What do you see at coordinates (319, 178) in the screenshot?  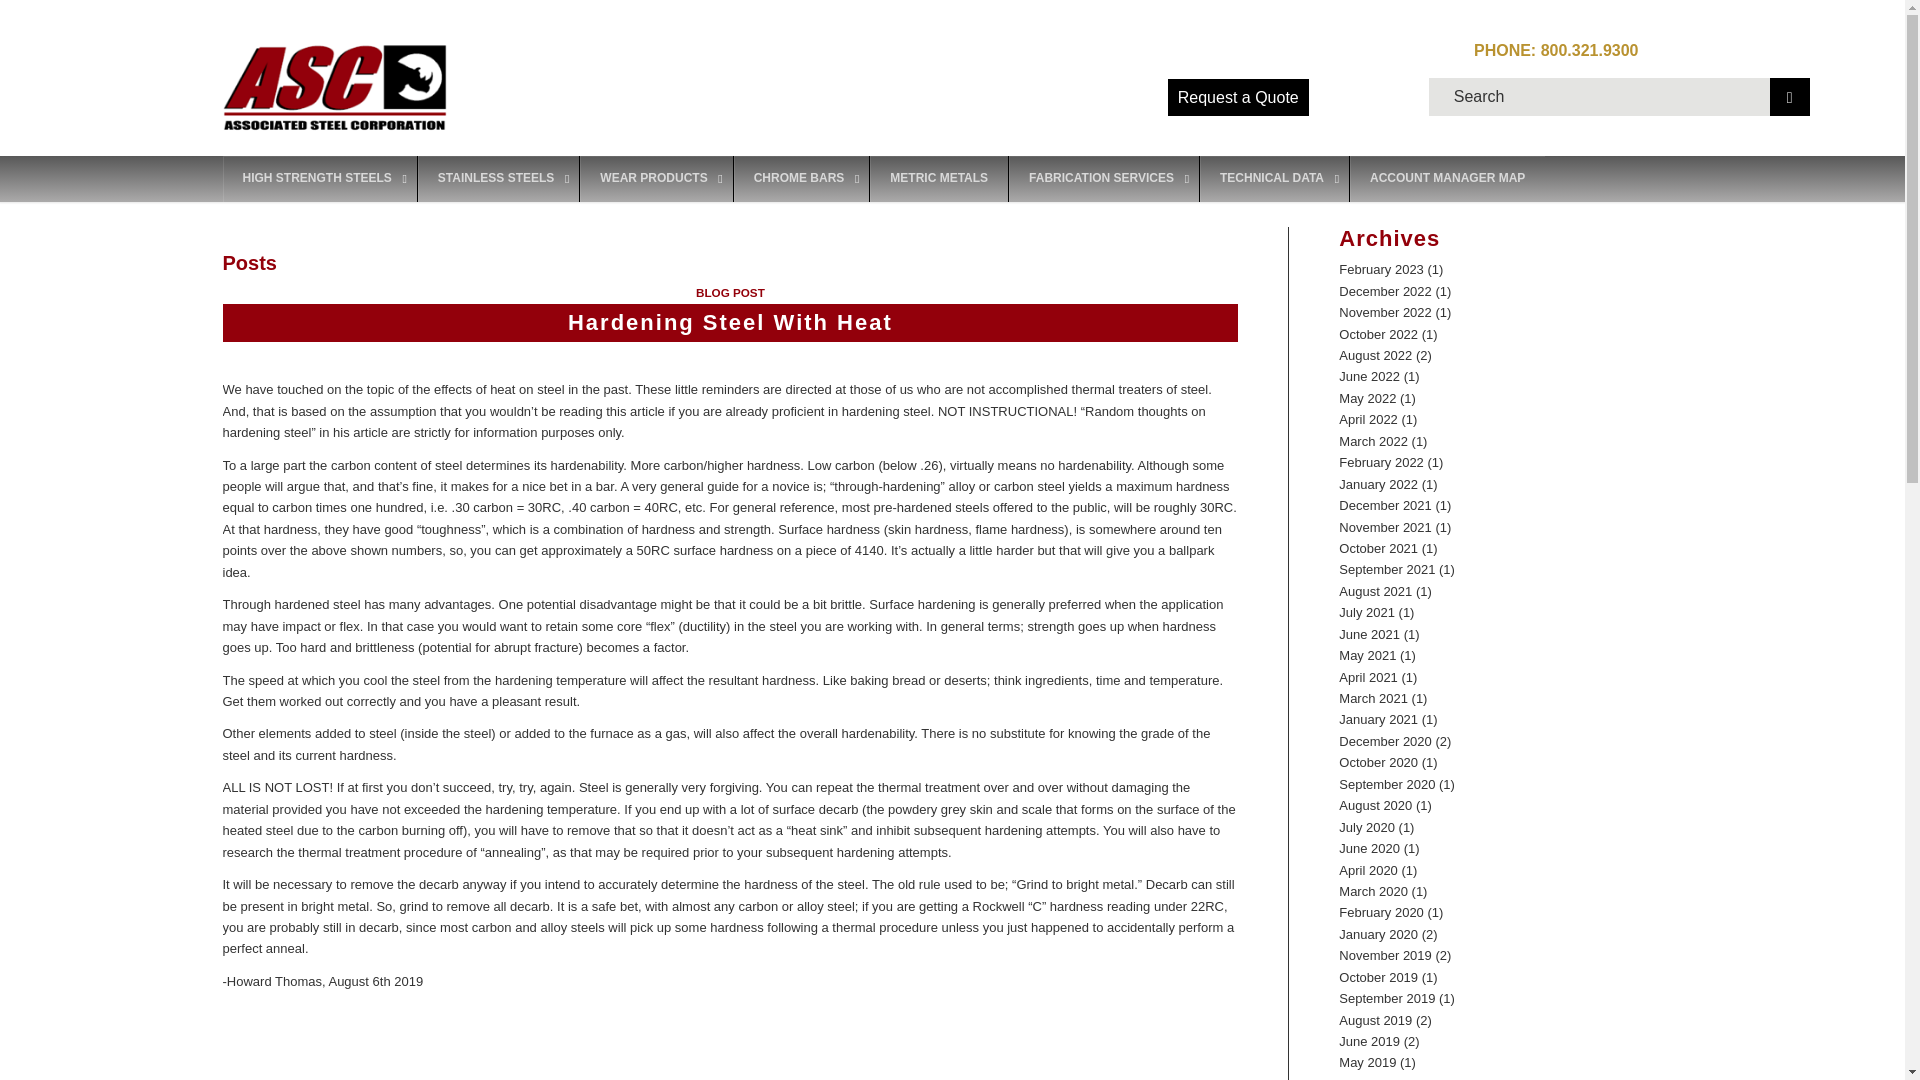 I see `HIGH STRENGTH STEELS` at bounding box center [319, 178].